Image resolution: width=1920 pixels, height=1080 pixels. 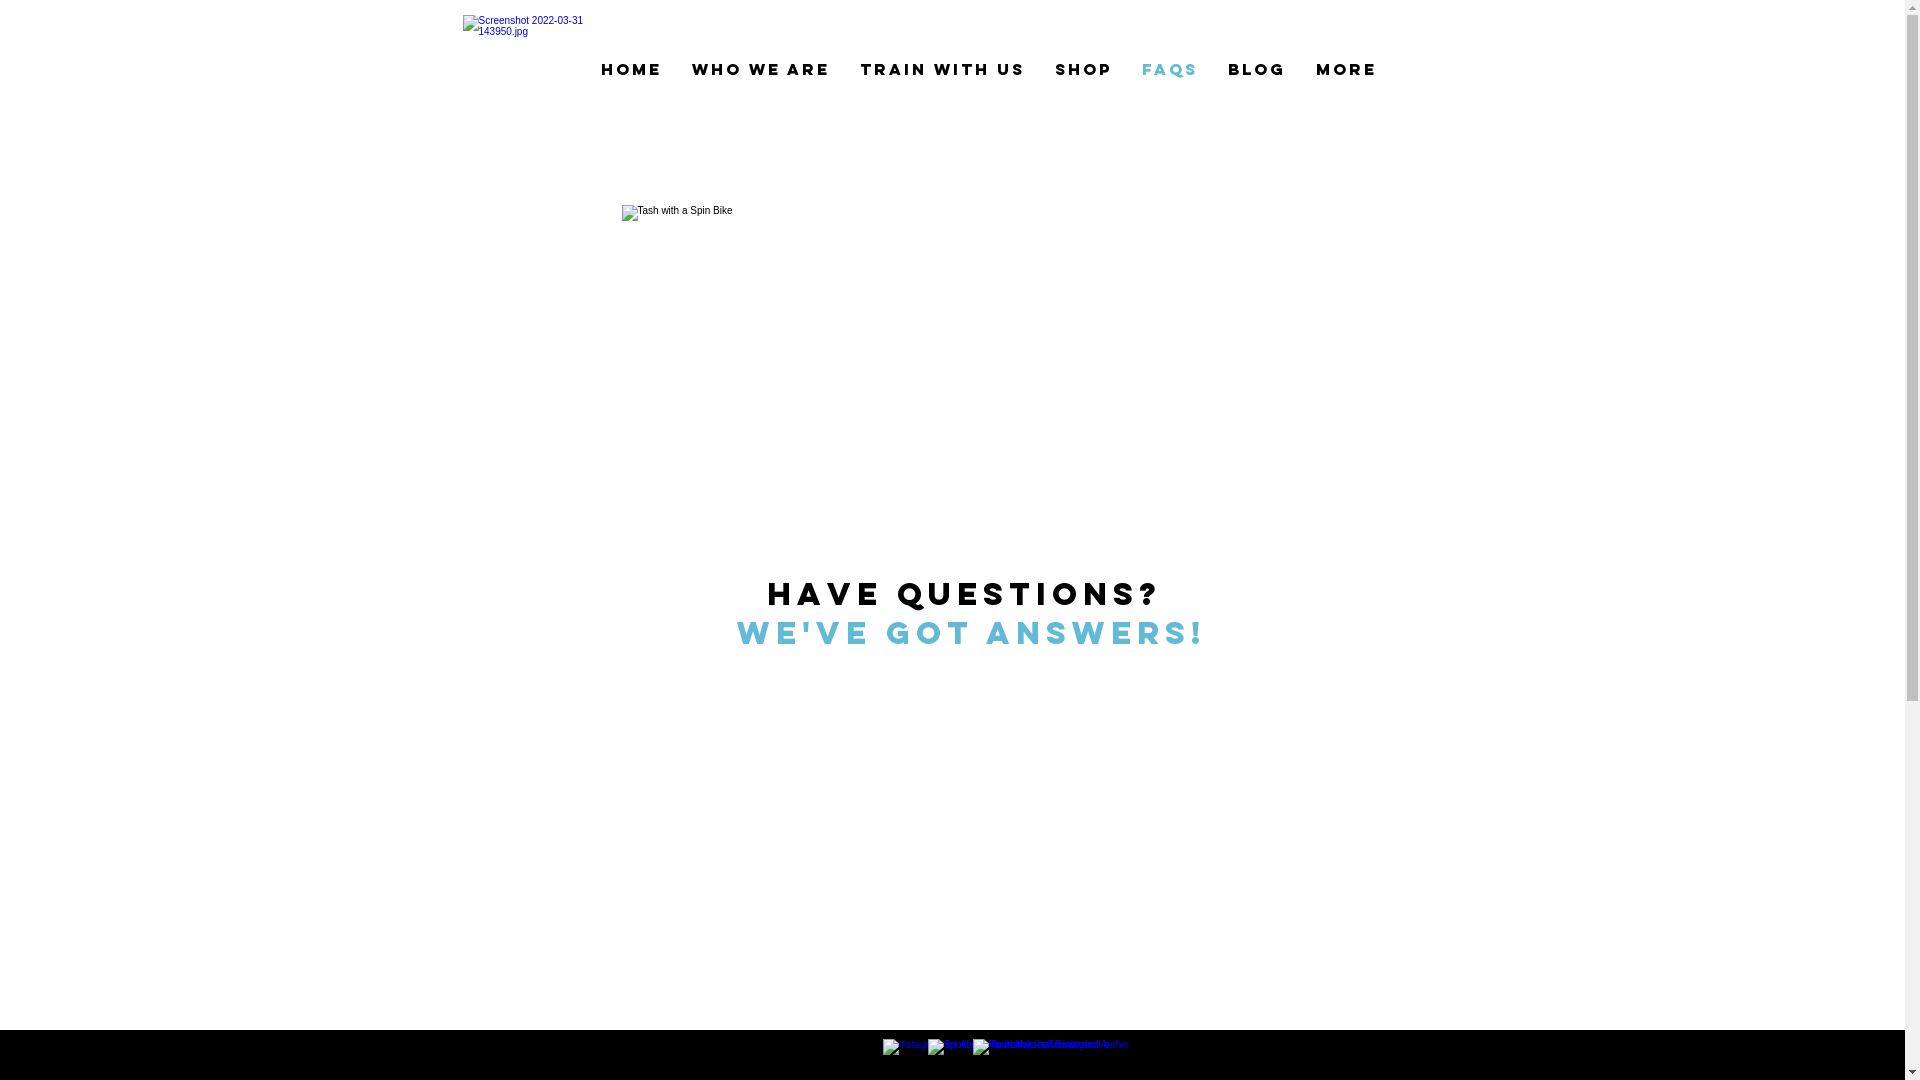 What do you see at coordinates (760, 70) in the screenshot?
I see `Who We Are` at bounding box center [760, 70].